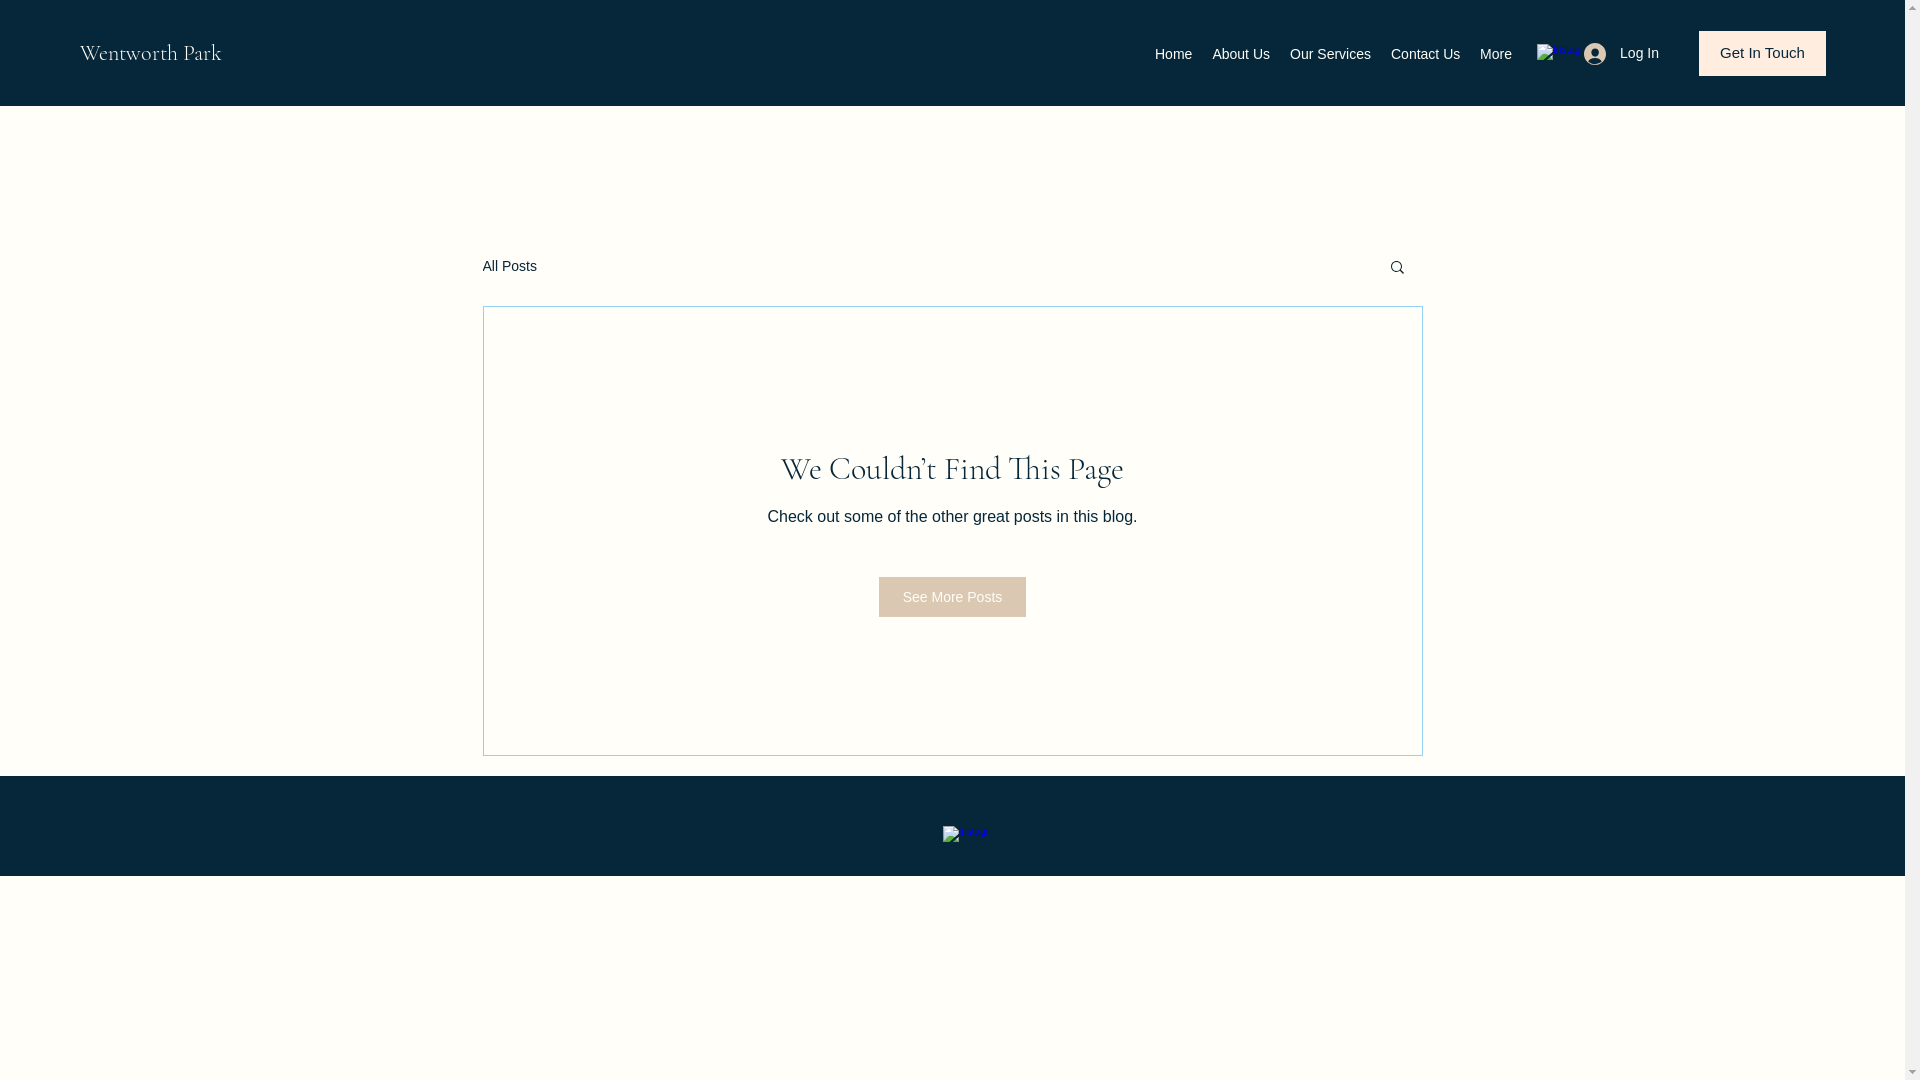 The image size is (1920, 1080). What do you see at coordinates (151, 53) in the screenshot?
I see `Wentworth Park` at bounding box center [151, 53].